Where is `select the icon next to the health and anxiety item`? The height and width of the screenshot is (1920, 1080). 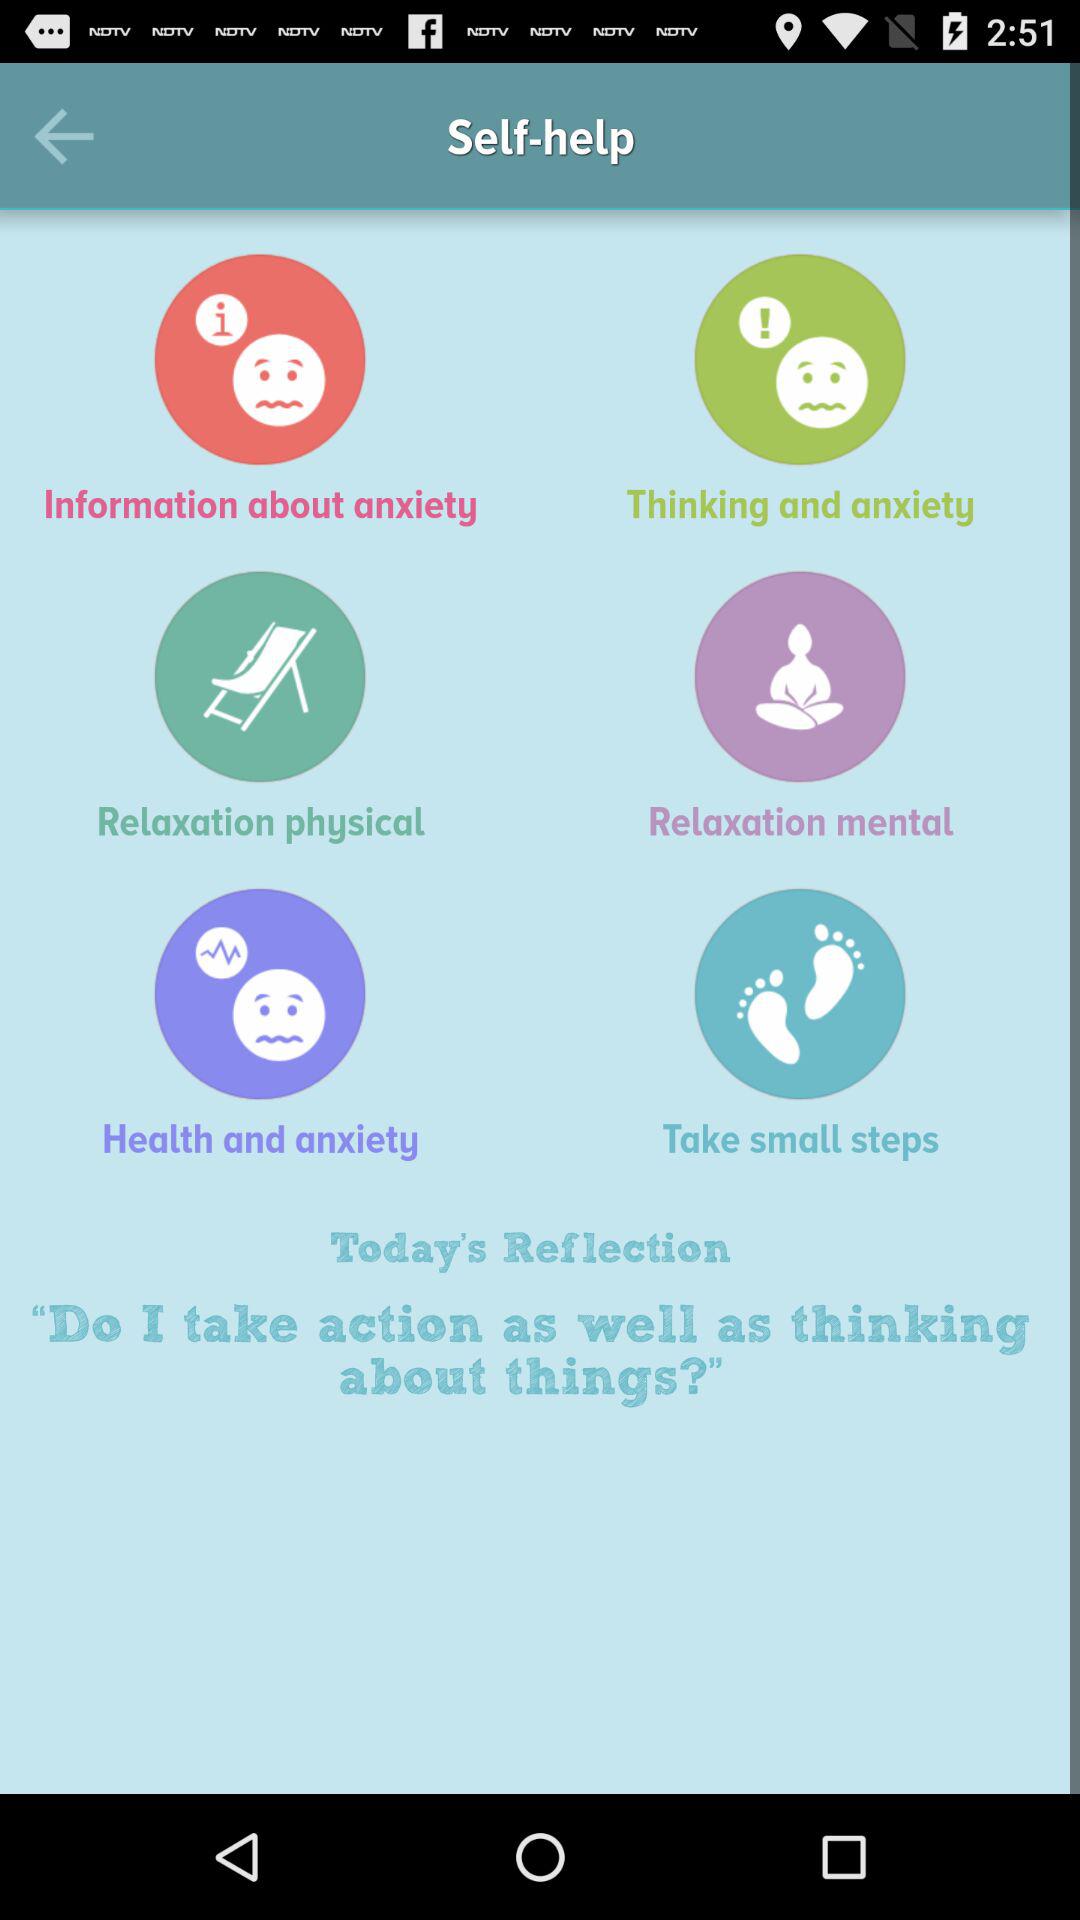 select the icon next to the health and anxiety item is located at coordinates (810, 1024).